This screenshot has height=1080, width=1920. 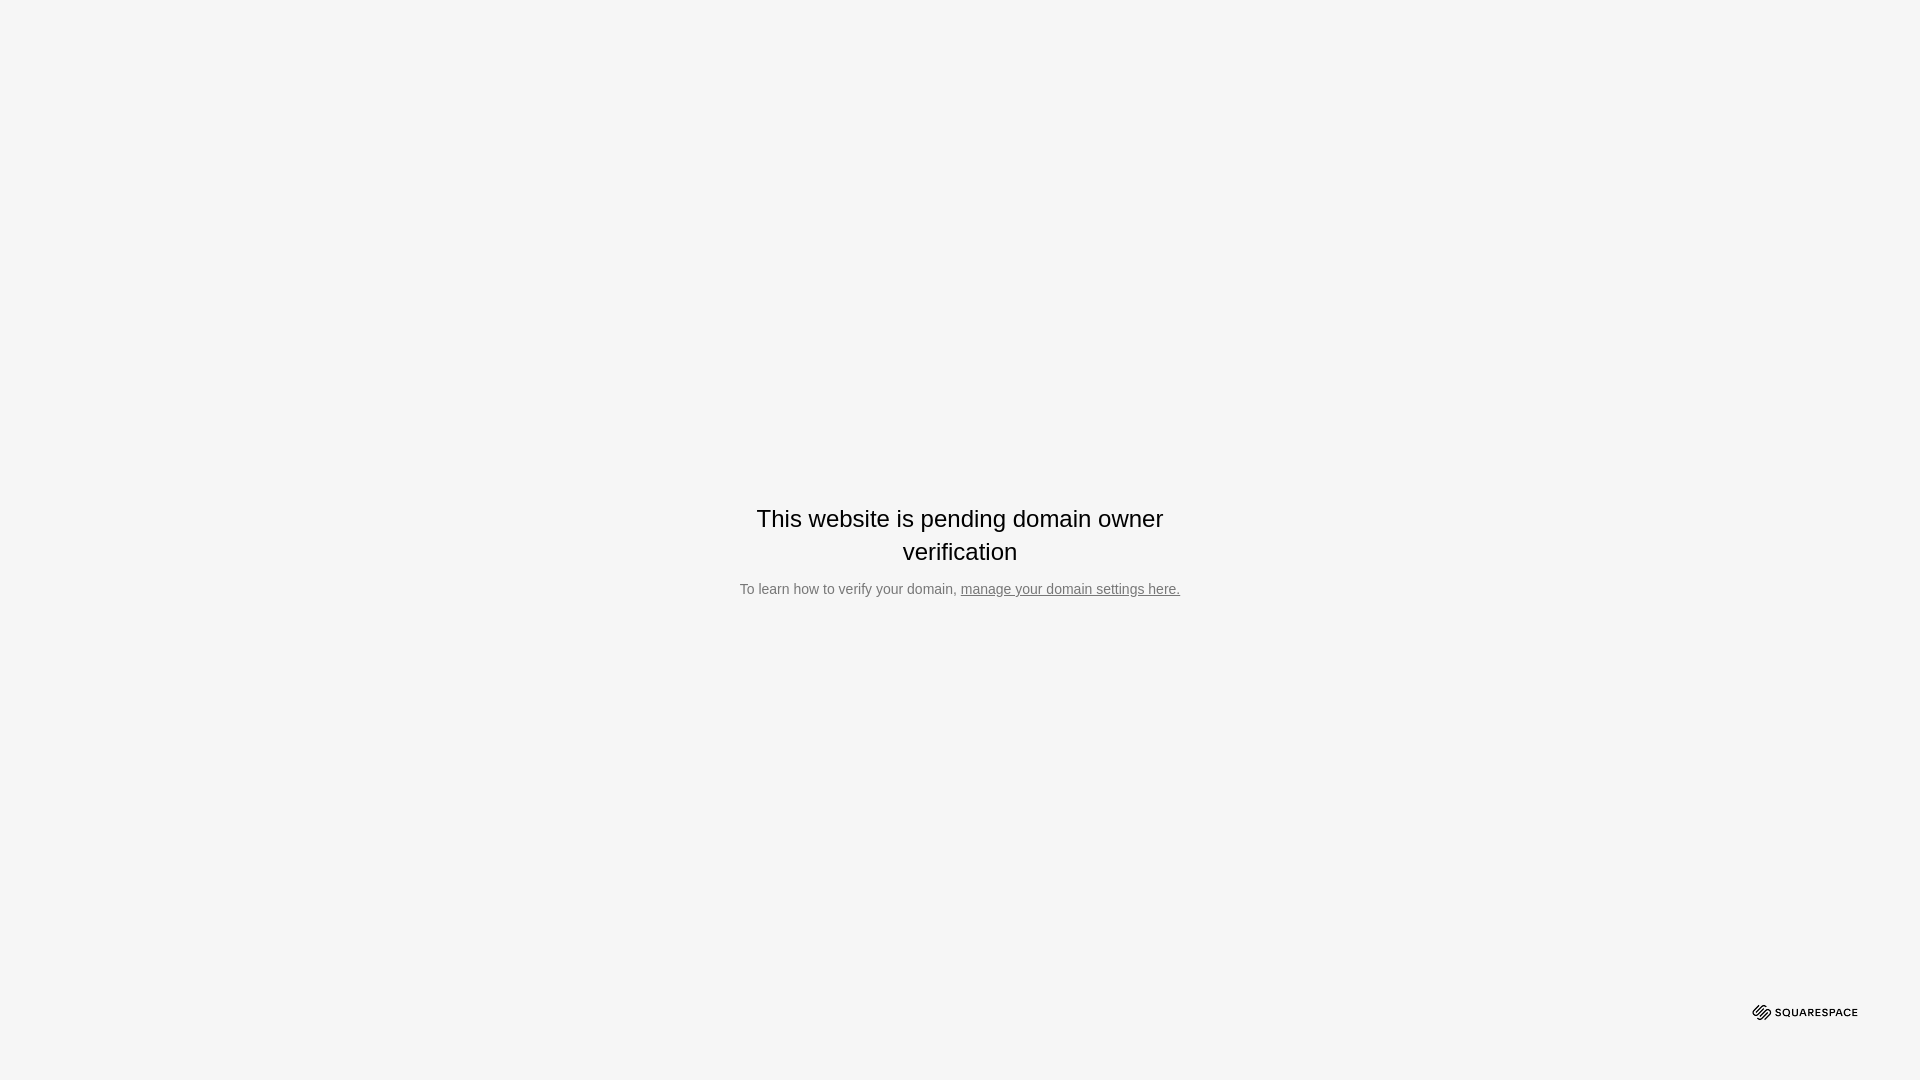 I want to click on manage your domain settings here., so click(x=1070, y=589).